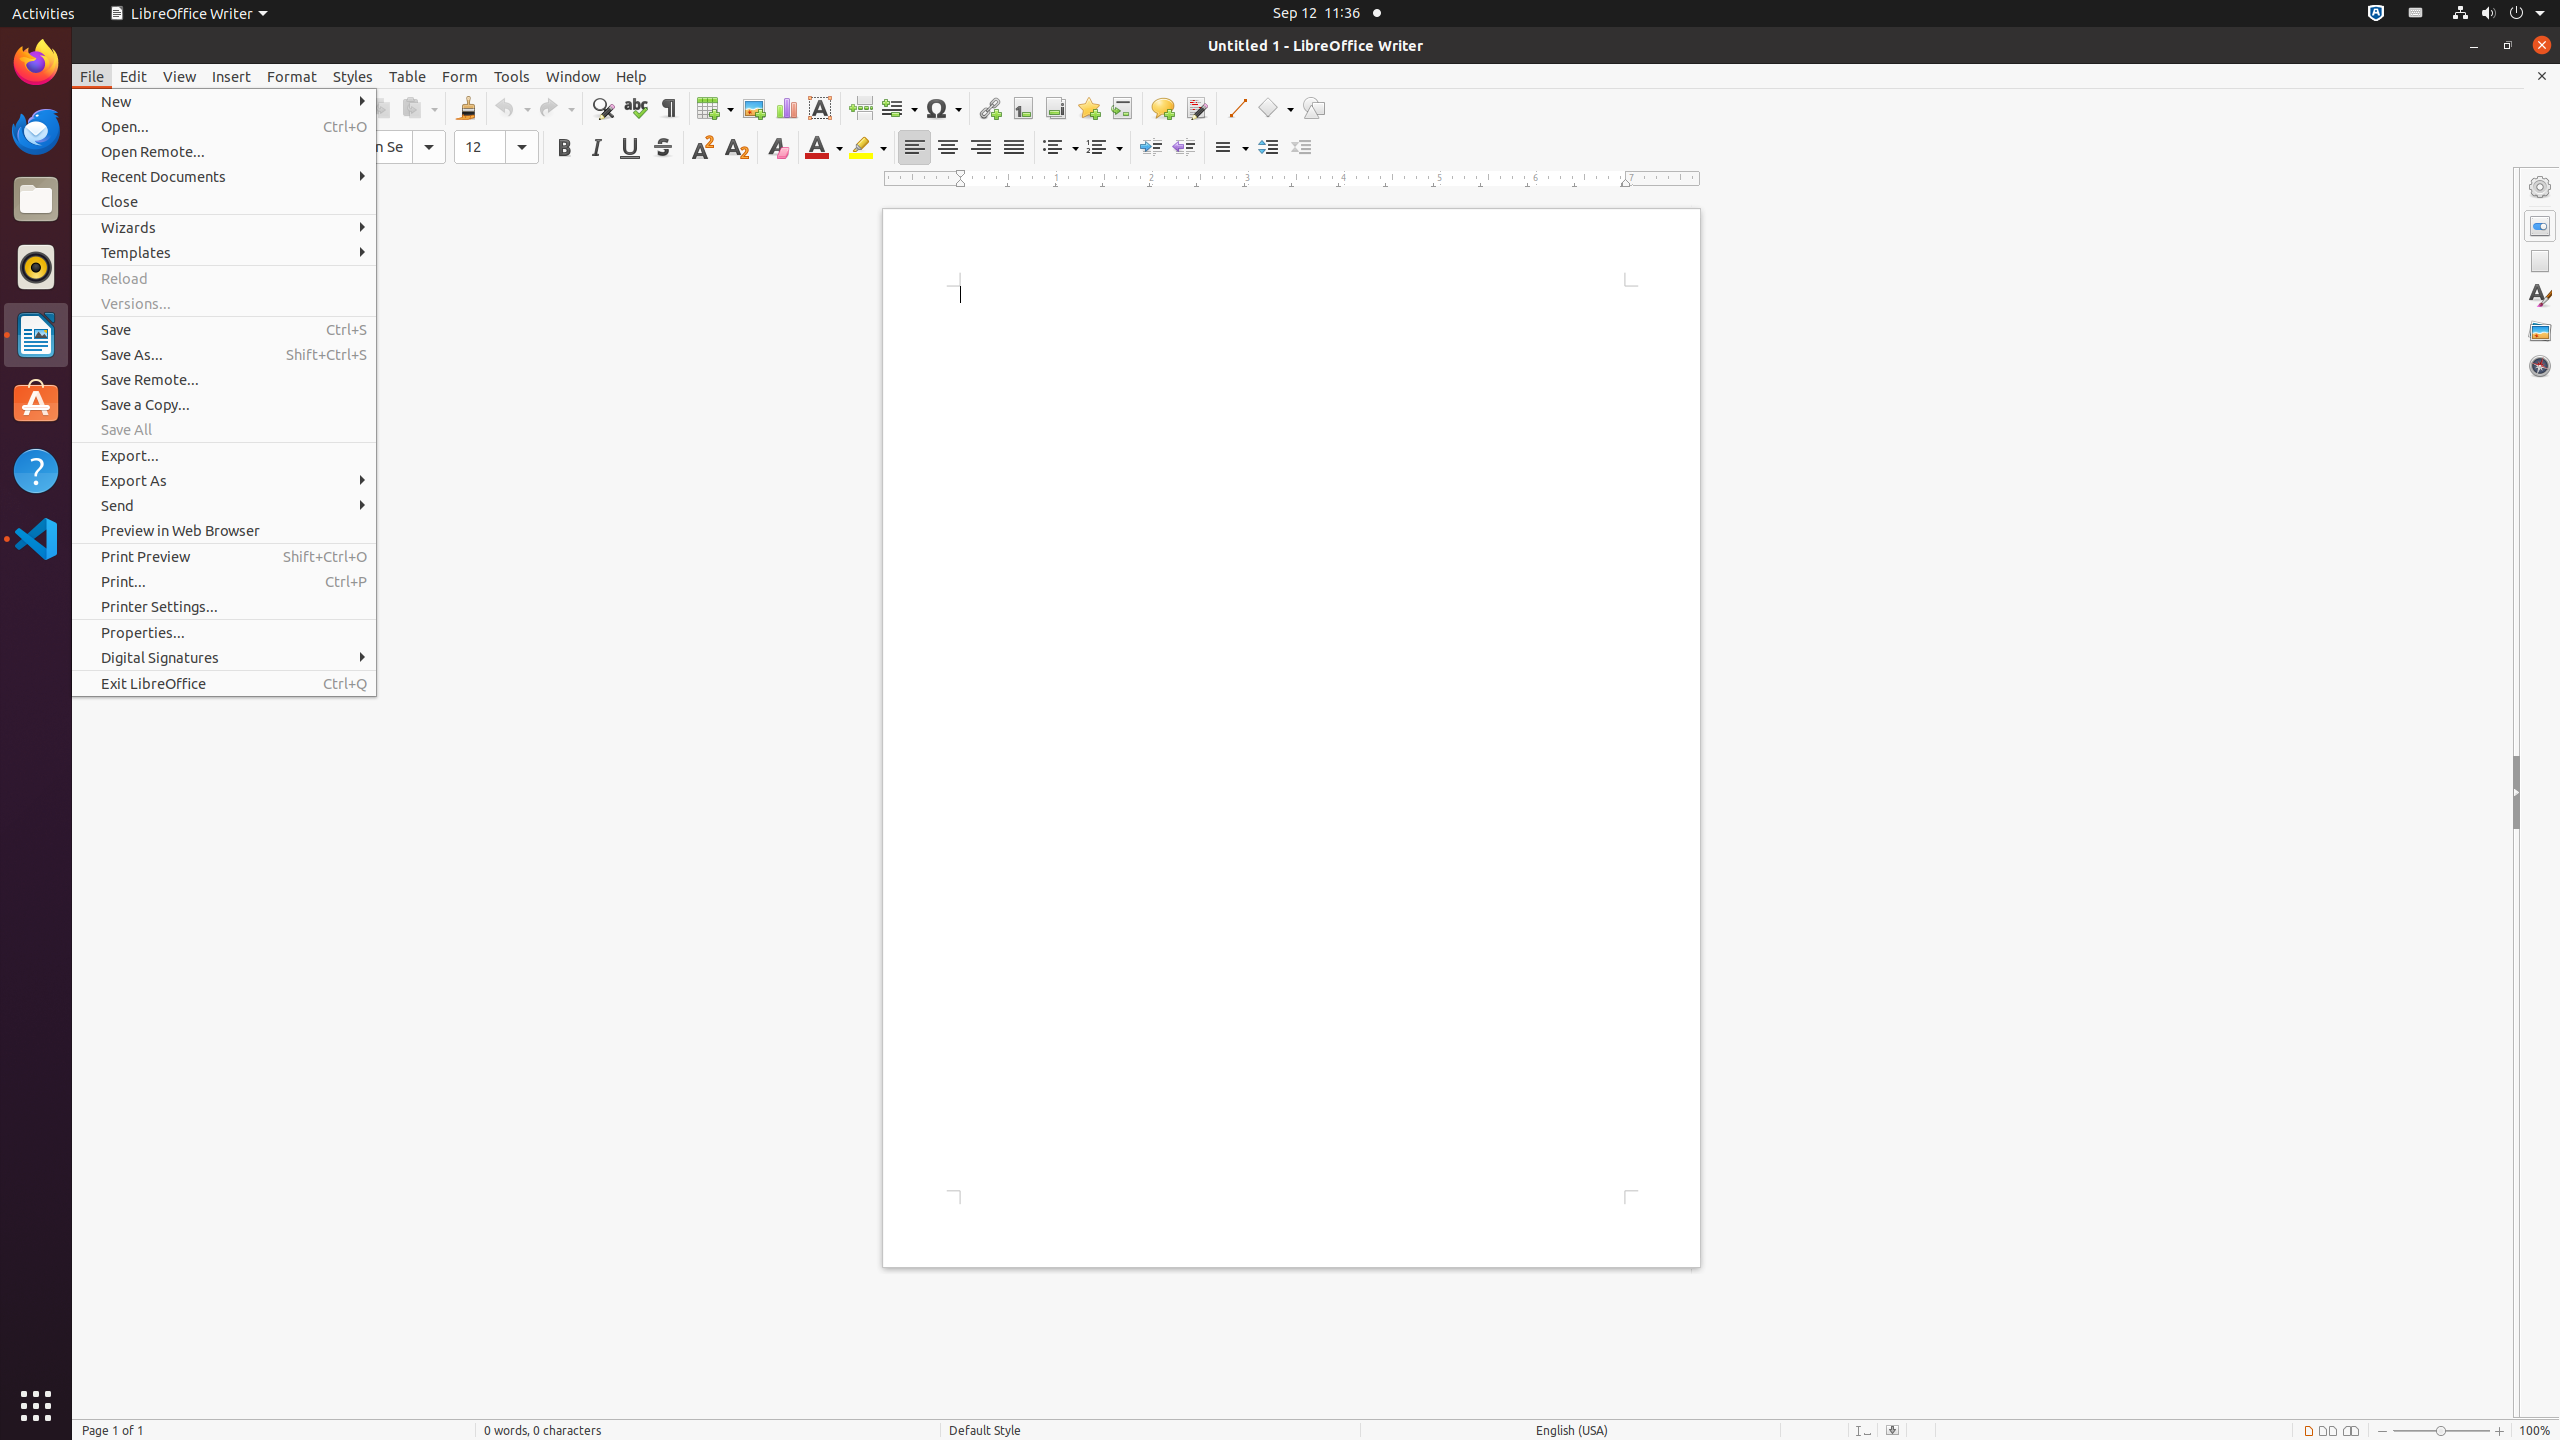 This screenshot has width=2560, height=1440. I want to click on Symbol, so click(943, 108).